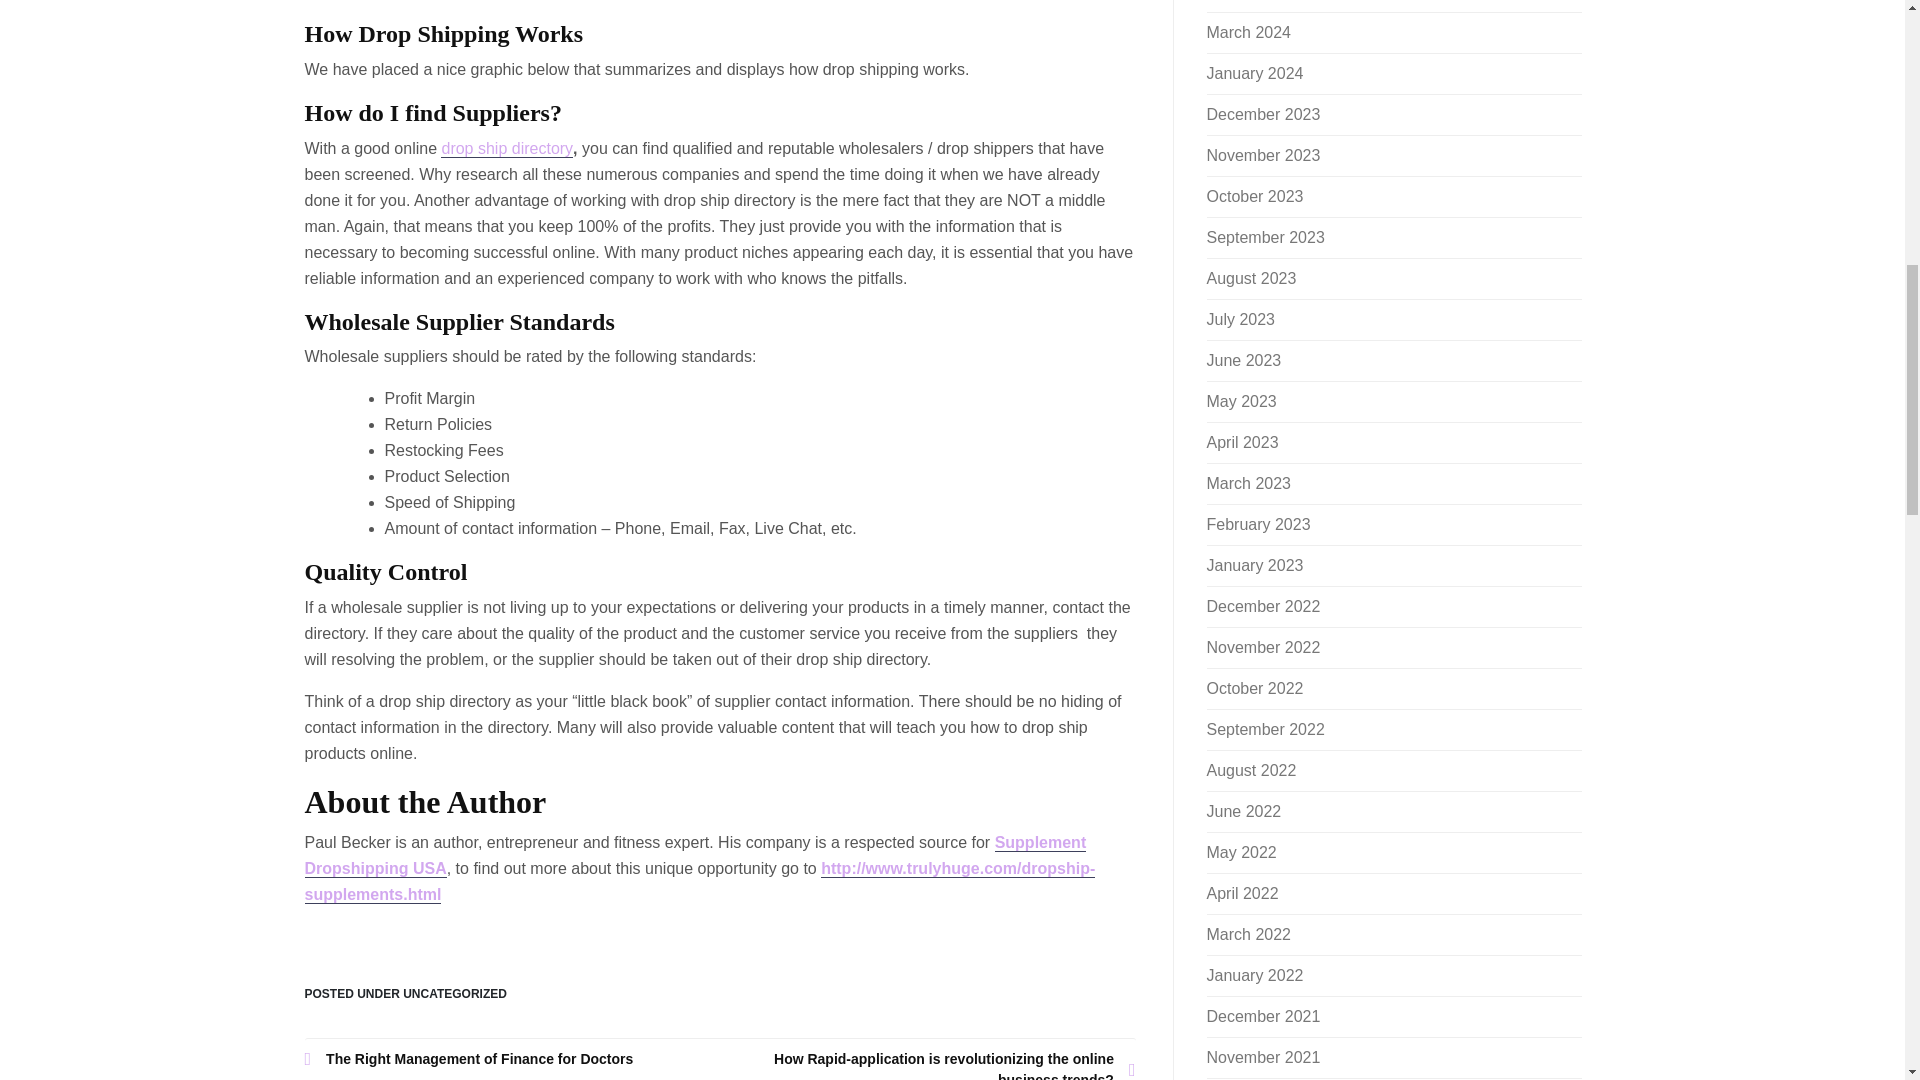 This screenshot has height=1080, width=1920. What do you see at coordinates (1262, 114) in the screenshot?
I see `December 2023` at bounding box center [1262, 114].